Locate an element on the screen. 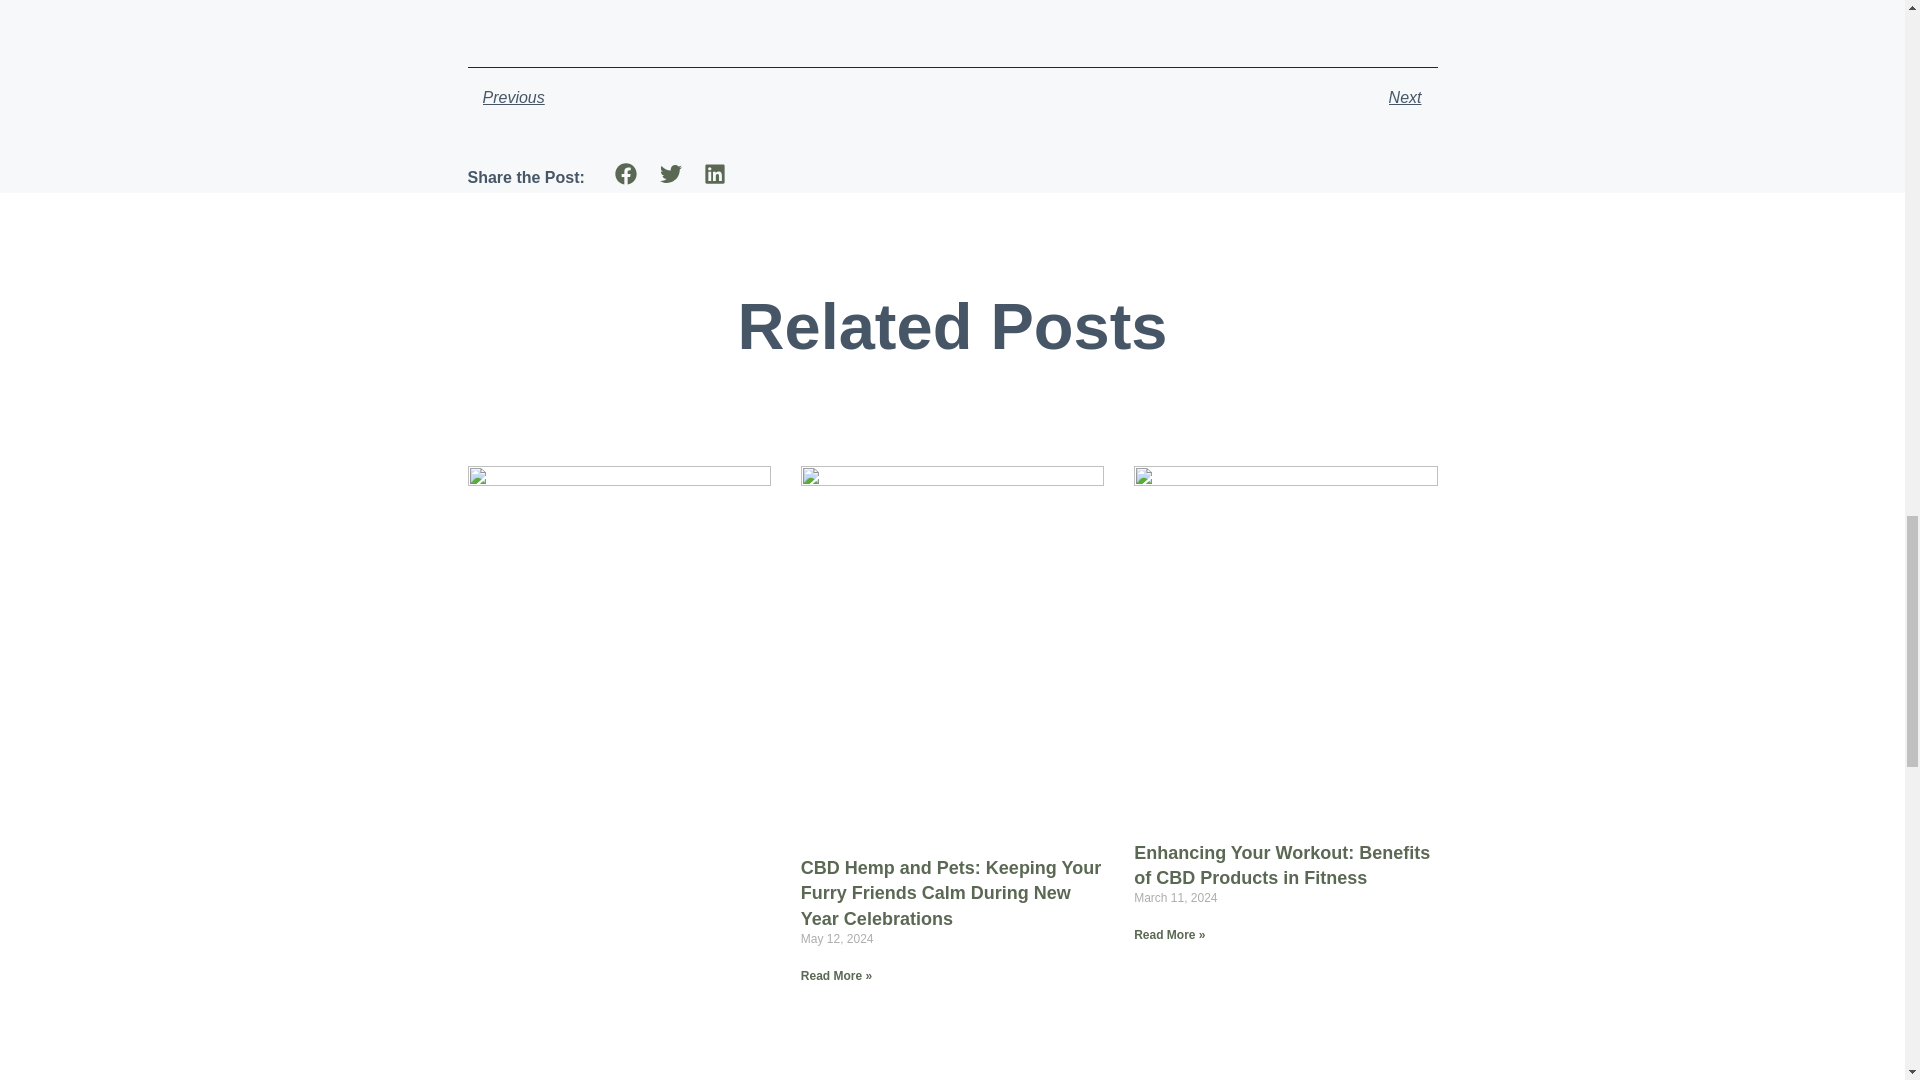  Enhancing Your Workout: Benefits of CBD Products in Fitness is located at coordinates (1282, 864).